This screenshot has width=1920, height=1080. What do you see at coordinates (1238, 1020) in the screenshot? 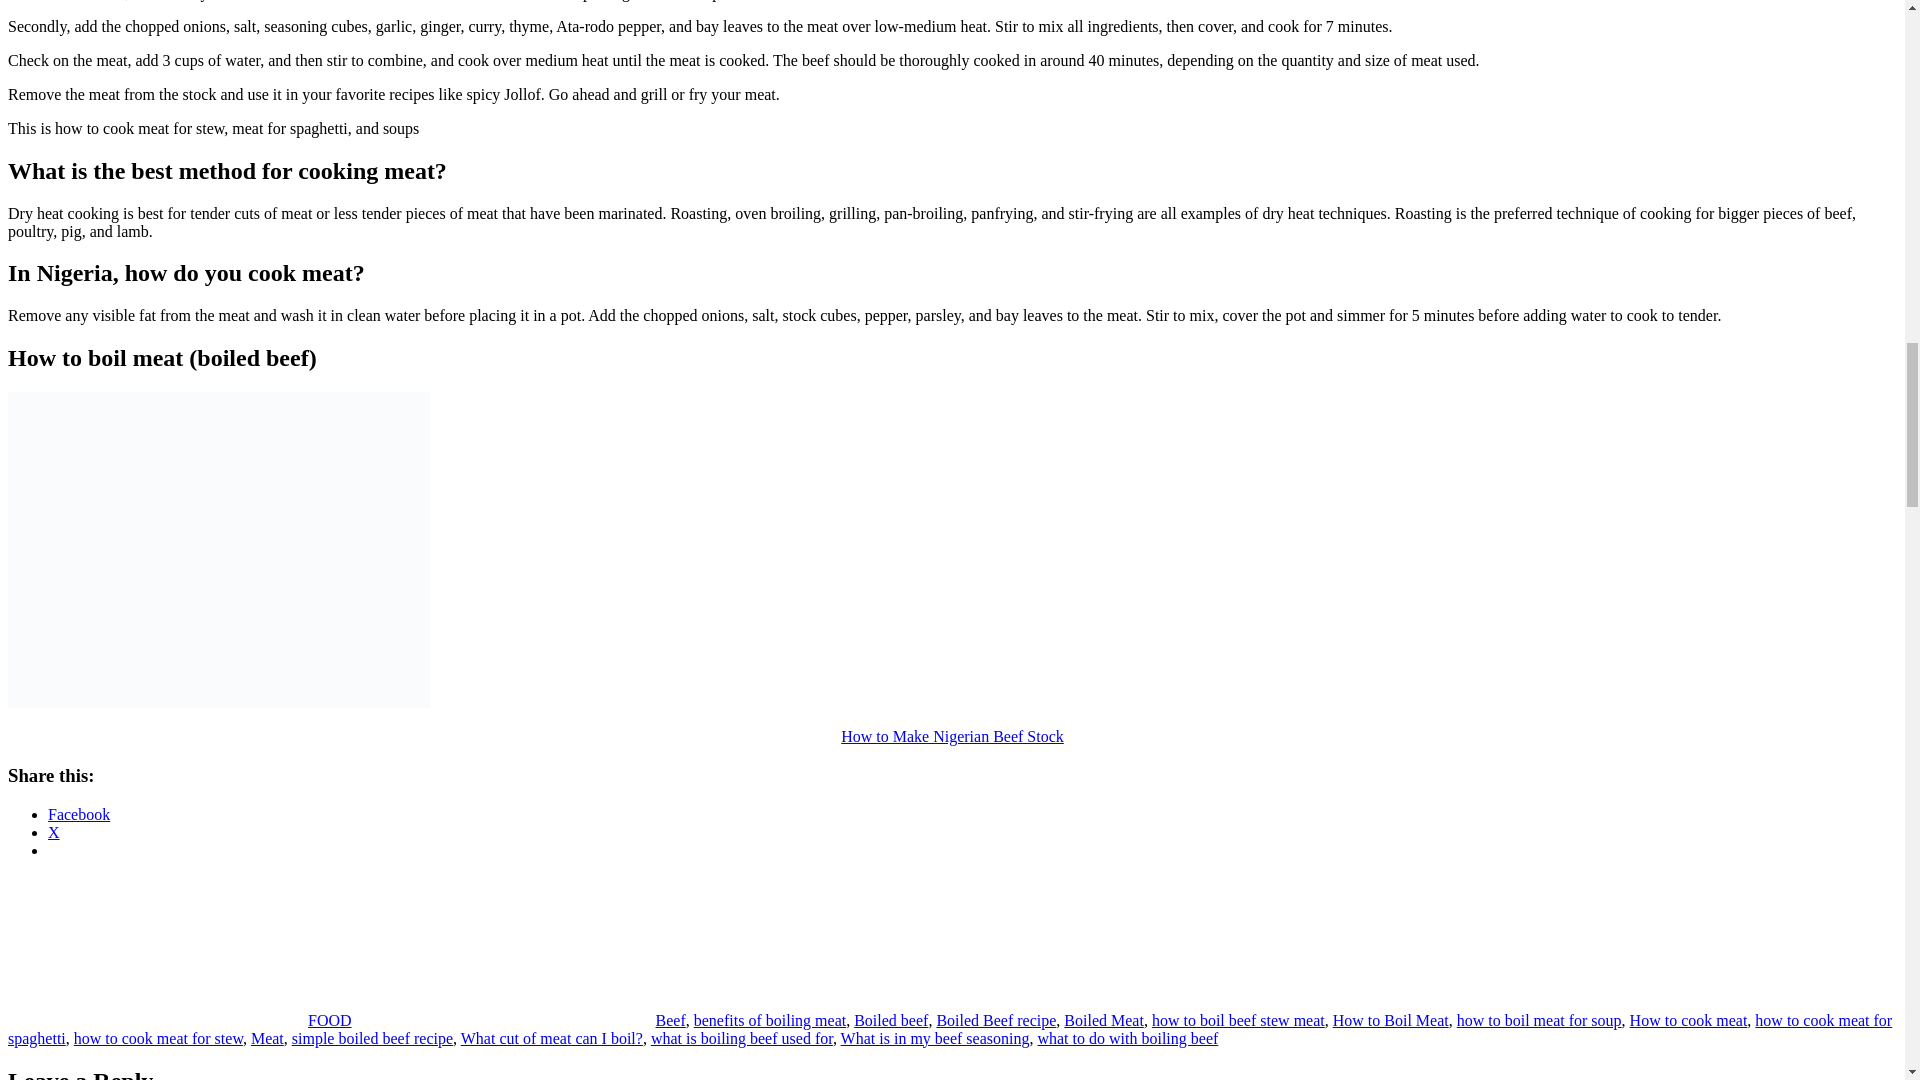
I see `how to boil beef stew meat` at bounding box center [1238, 1020].